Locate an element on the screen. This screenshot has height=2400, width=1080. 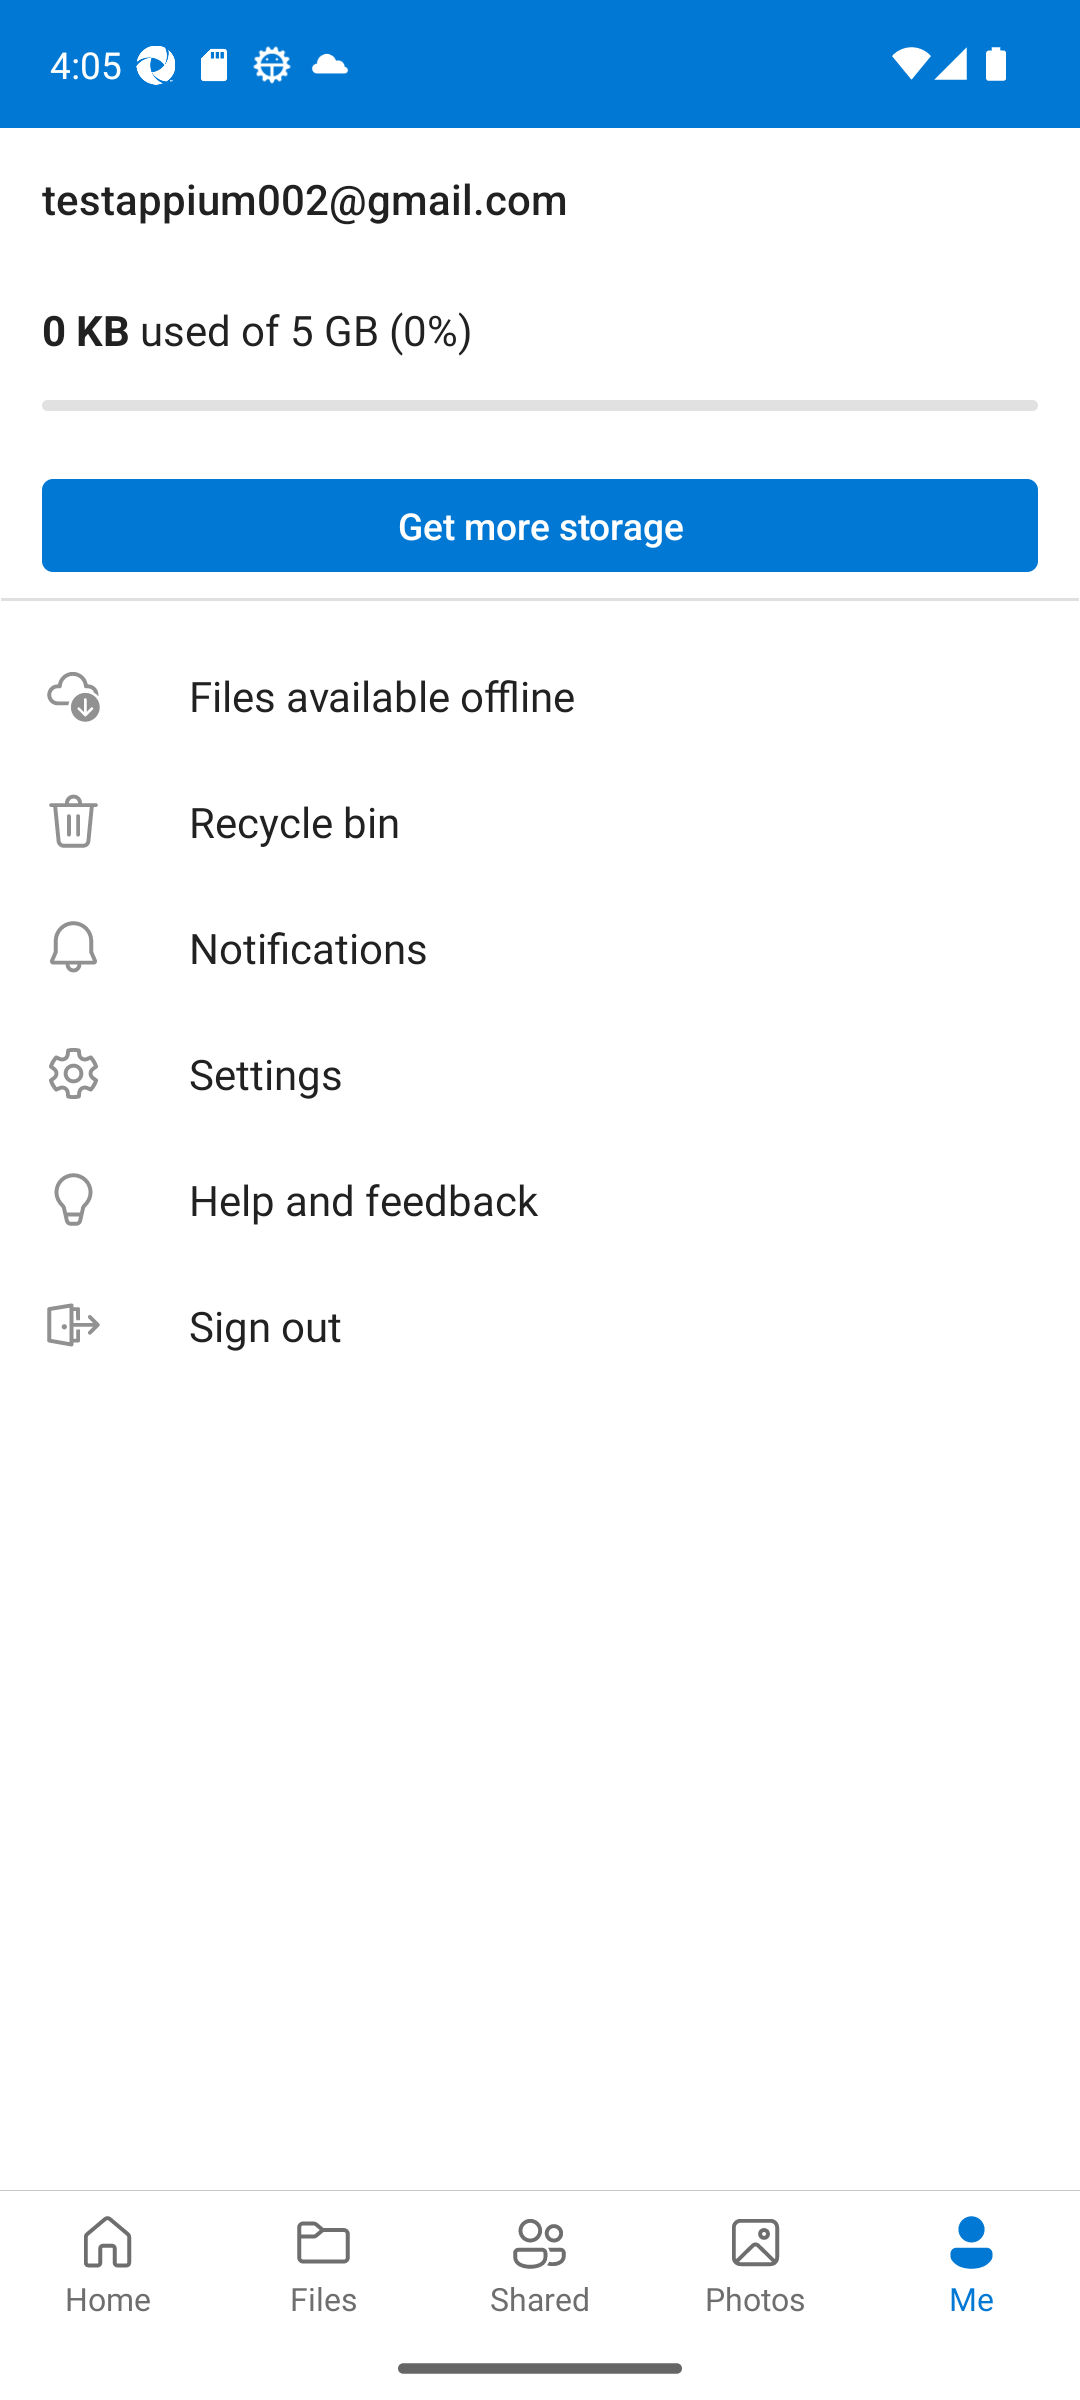
Files available offline is located at coordinates (540, 696).